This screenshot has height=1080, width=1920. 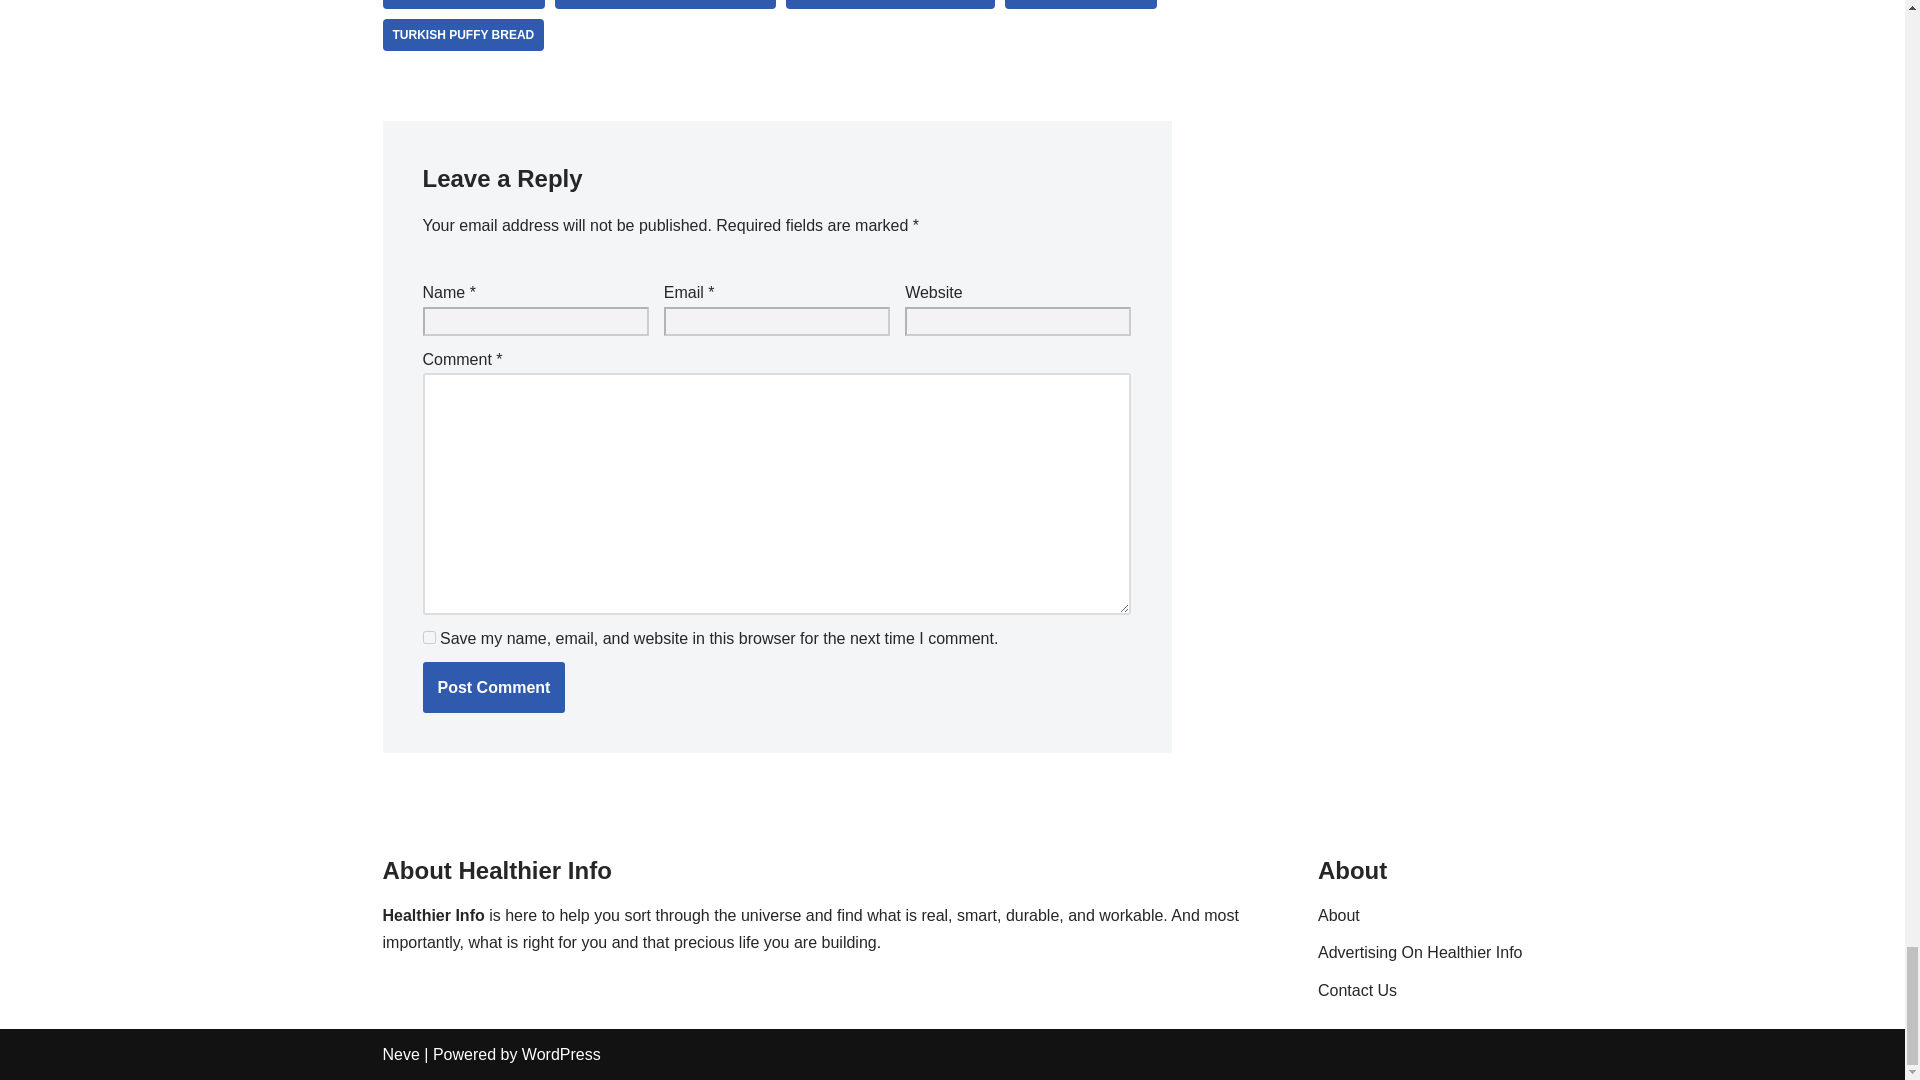 I want to click on TURKISH BREAD WITHOUT YEAST, so click(x=666, y=4).